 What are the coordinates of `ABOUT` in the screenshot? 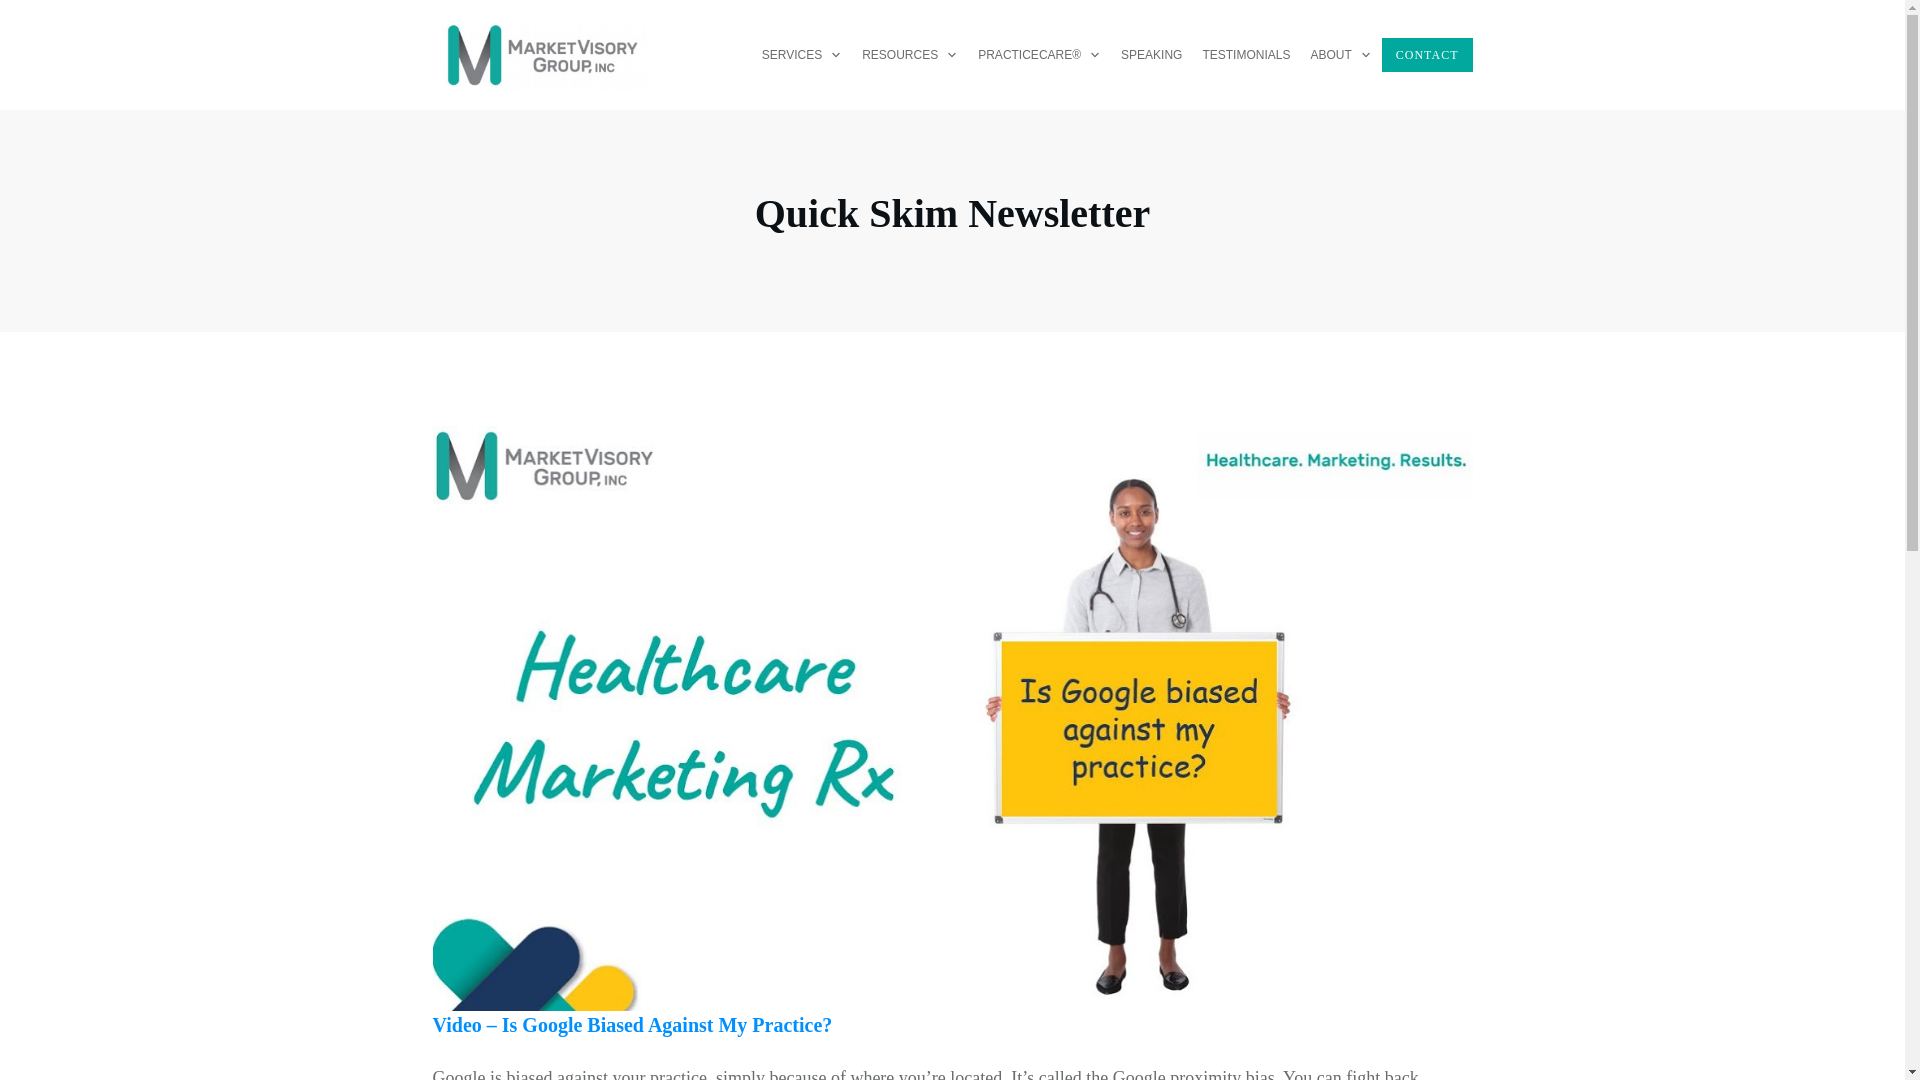 It's located at (1340, 54).